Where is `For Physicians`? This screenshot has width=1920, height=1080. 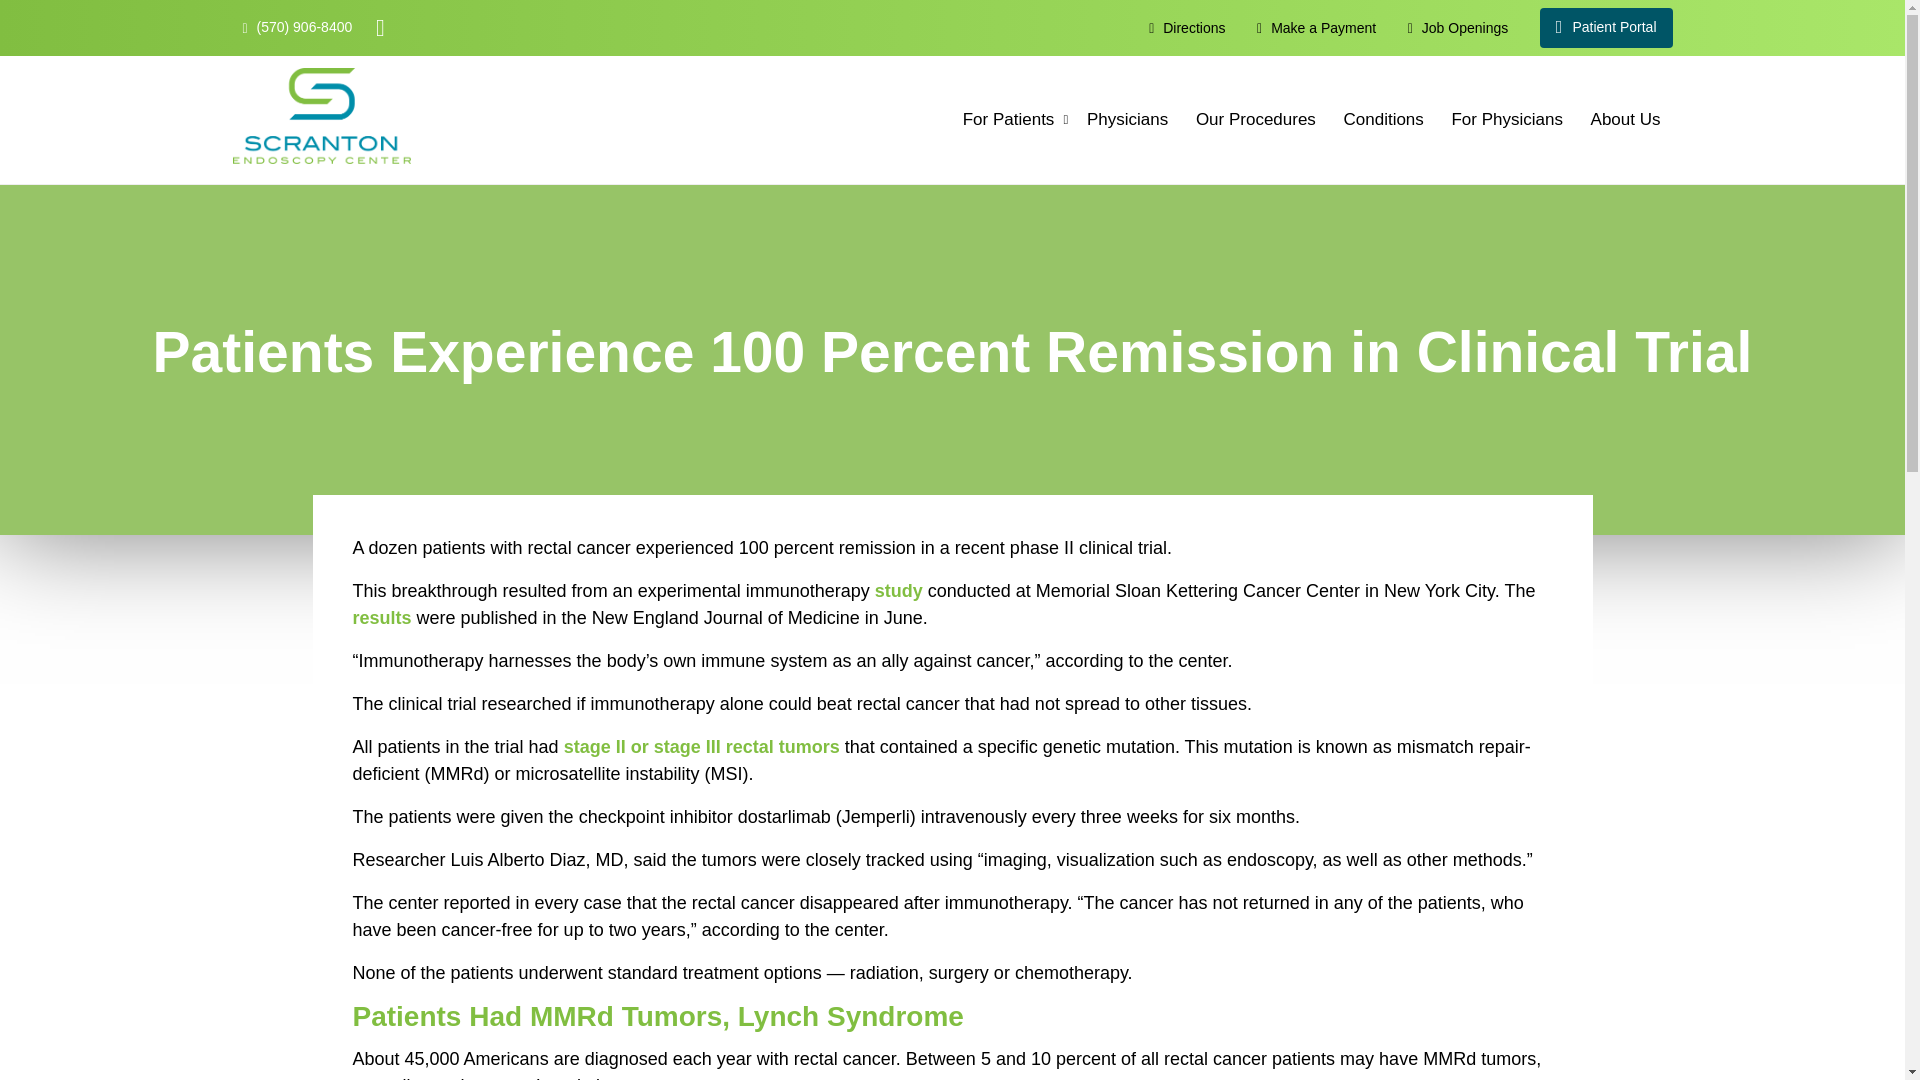 For Physicians is located at coordinates (1506, 120).